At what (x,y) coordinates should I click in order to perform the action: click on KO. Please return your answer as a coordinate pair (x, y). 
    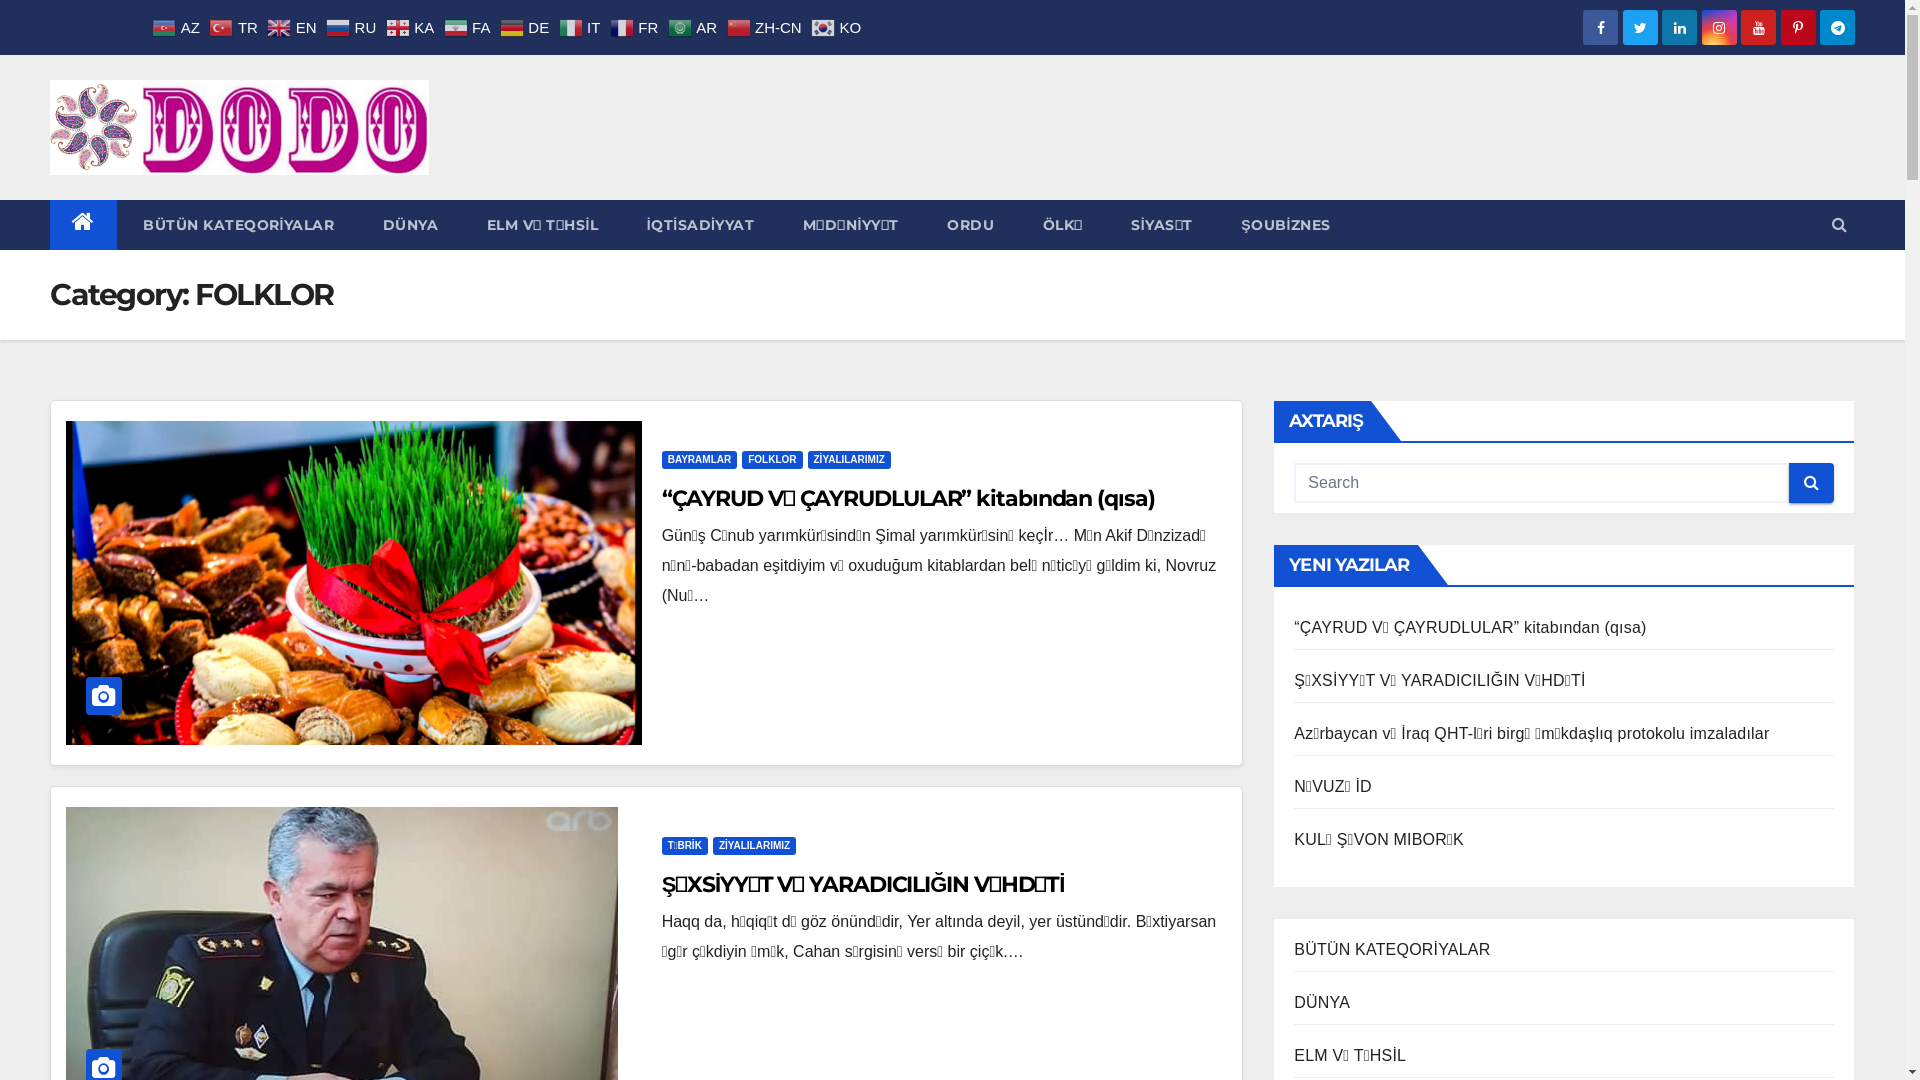
    Looking at the image, I should click on (838, 26).